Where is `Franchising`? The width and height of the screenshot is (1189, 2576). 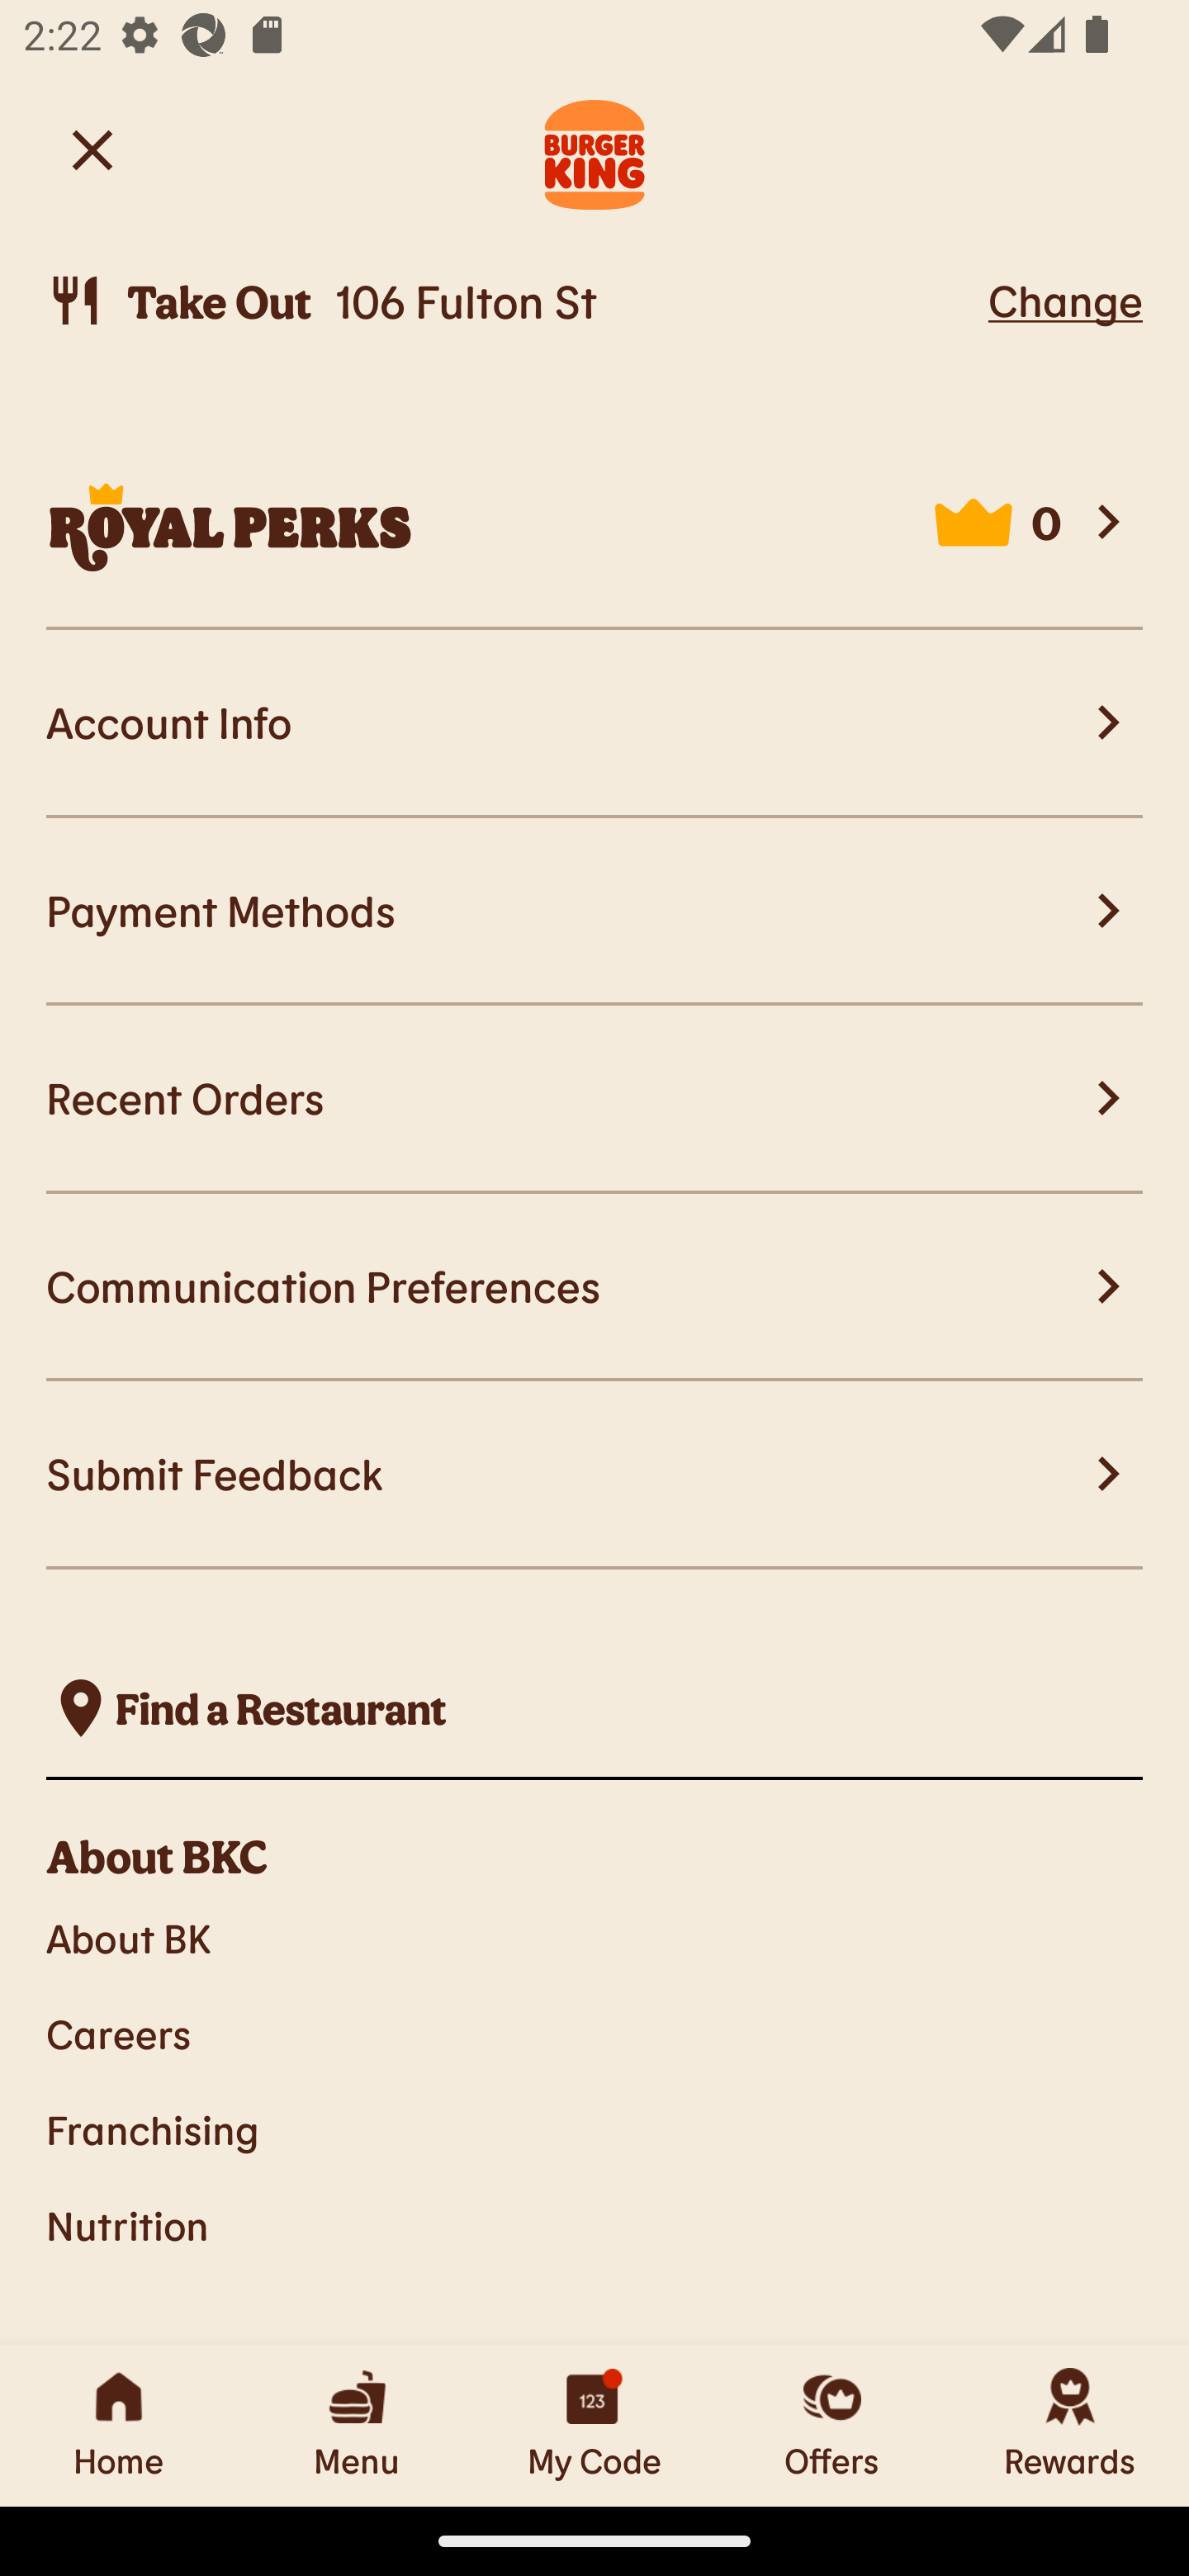
Franchising is located at coordinates (594, 2129).